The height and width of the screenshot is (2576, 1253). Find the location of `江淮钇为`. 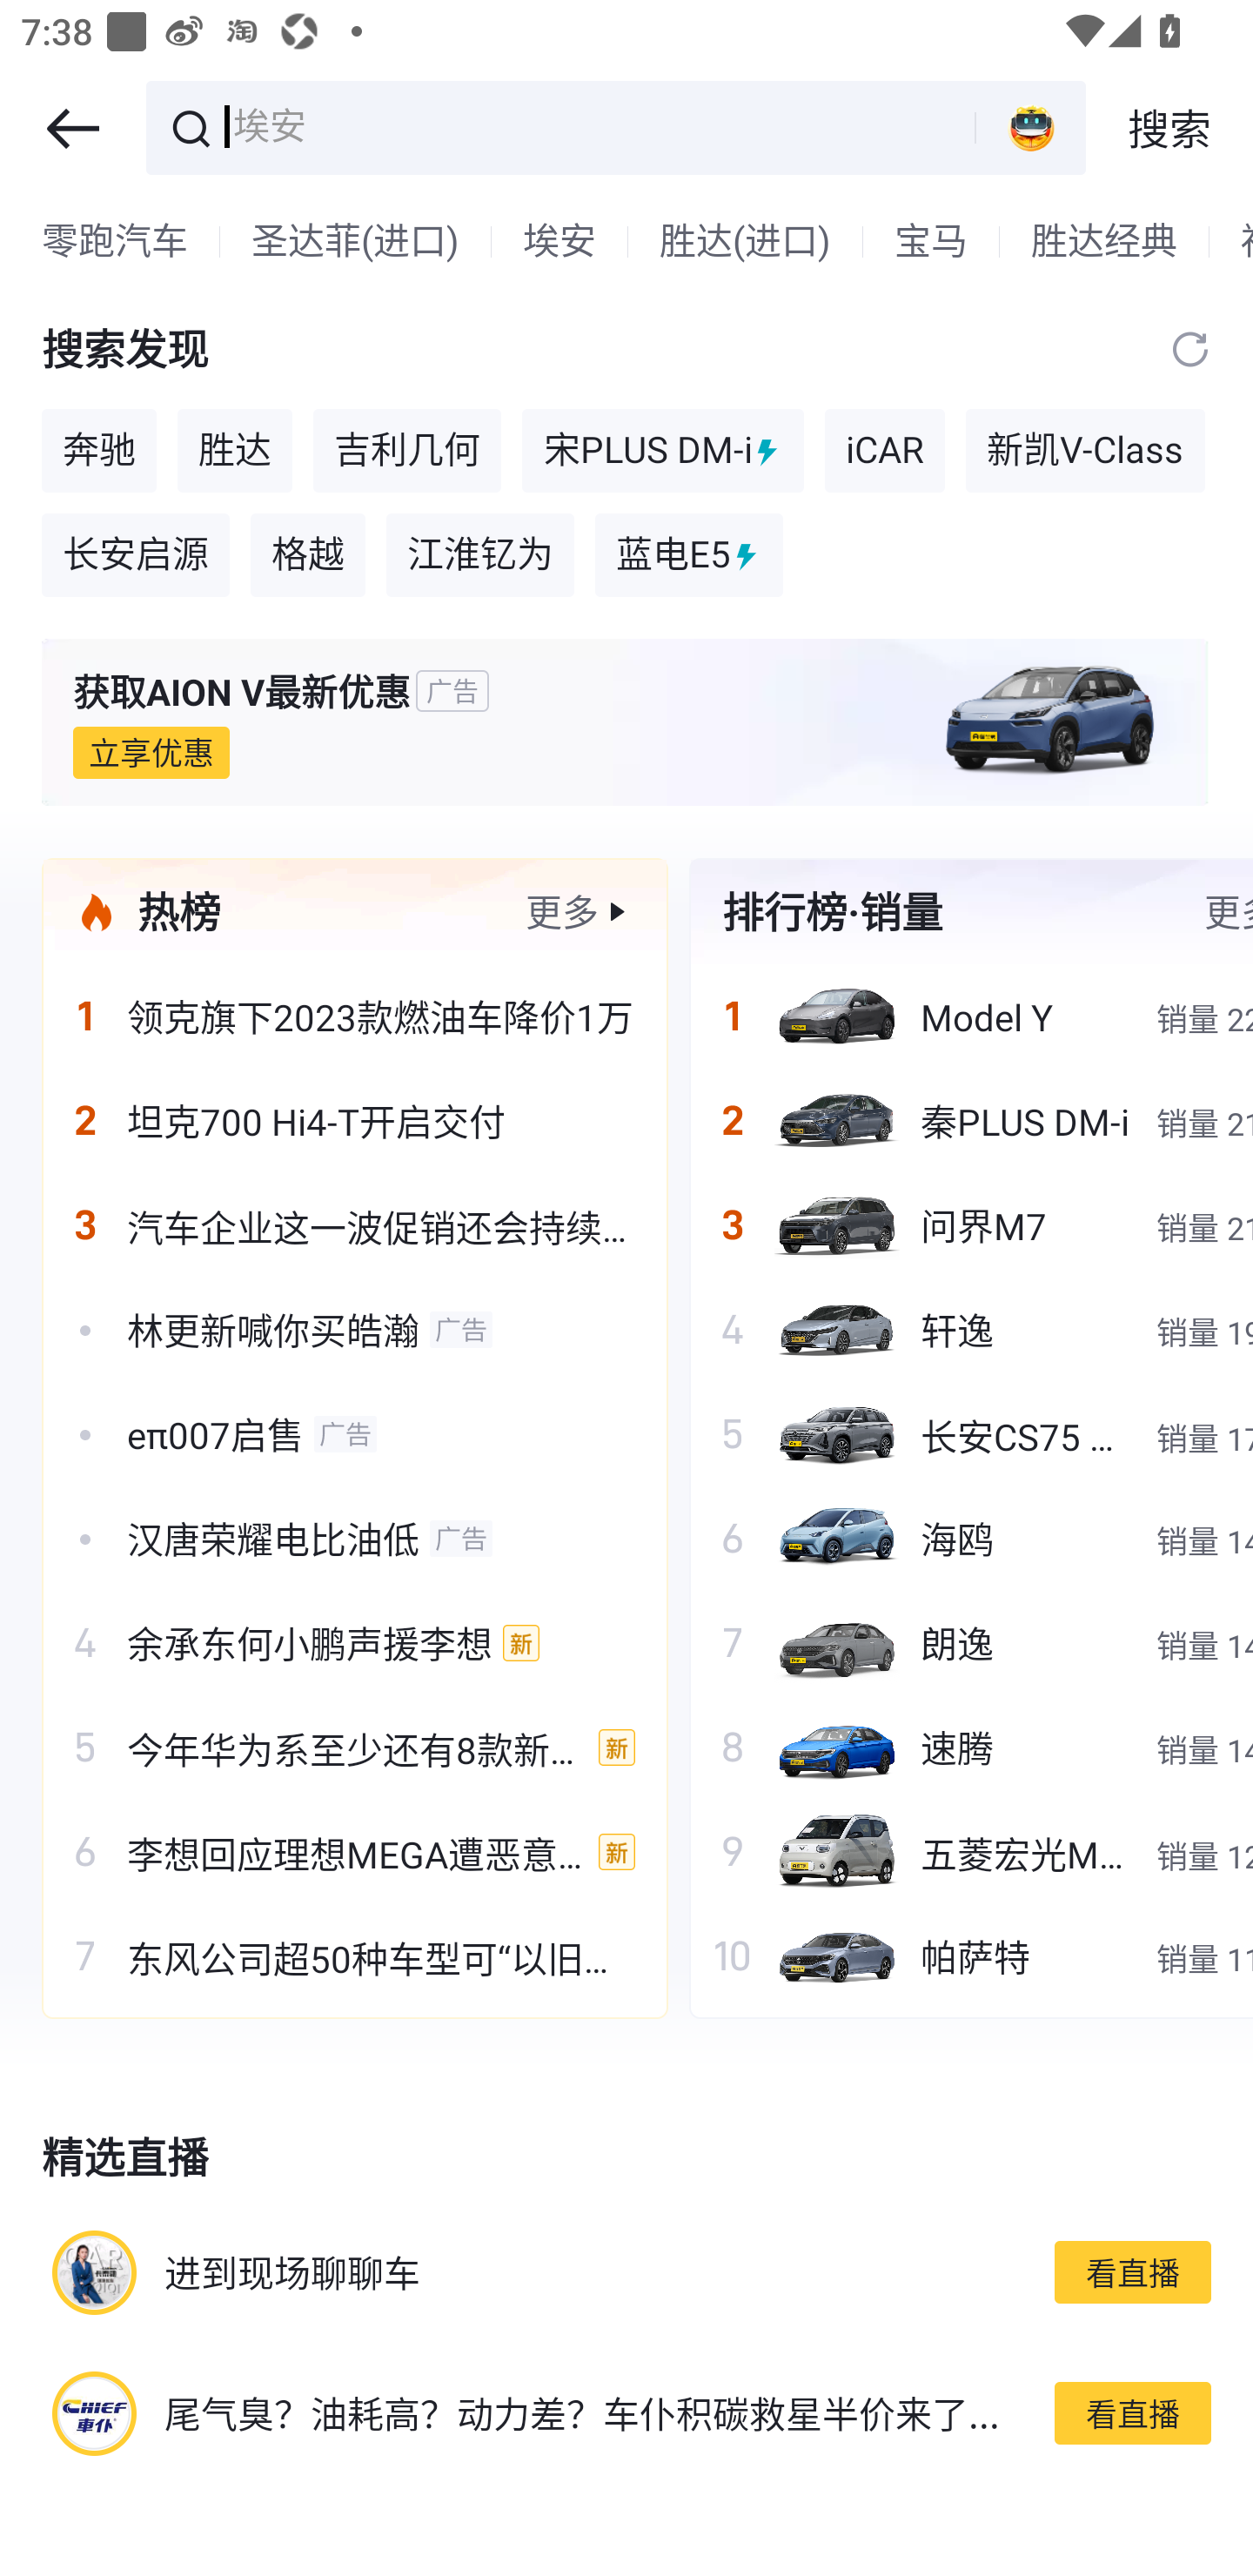

江淮钇为 is located at coordinates (479, 555).